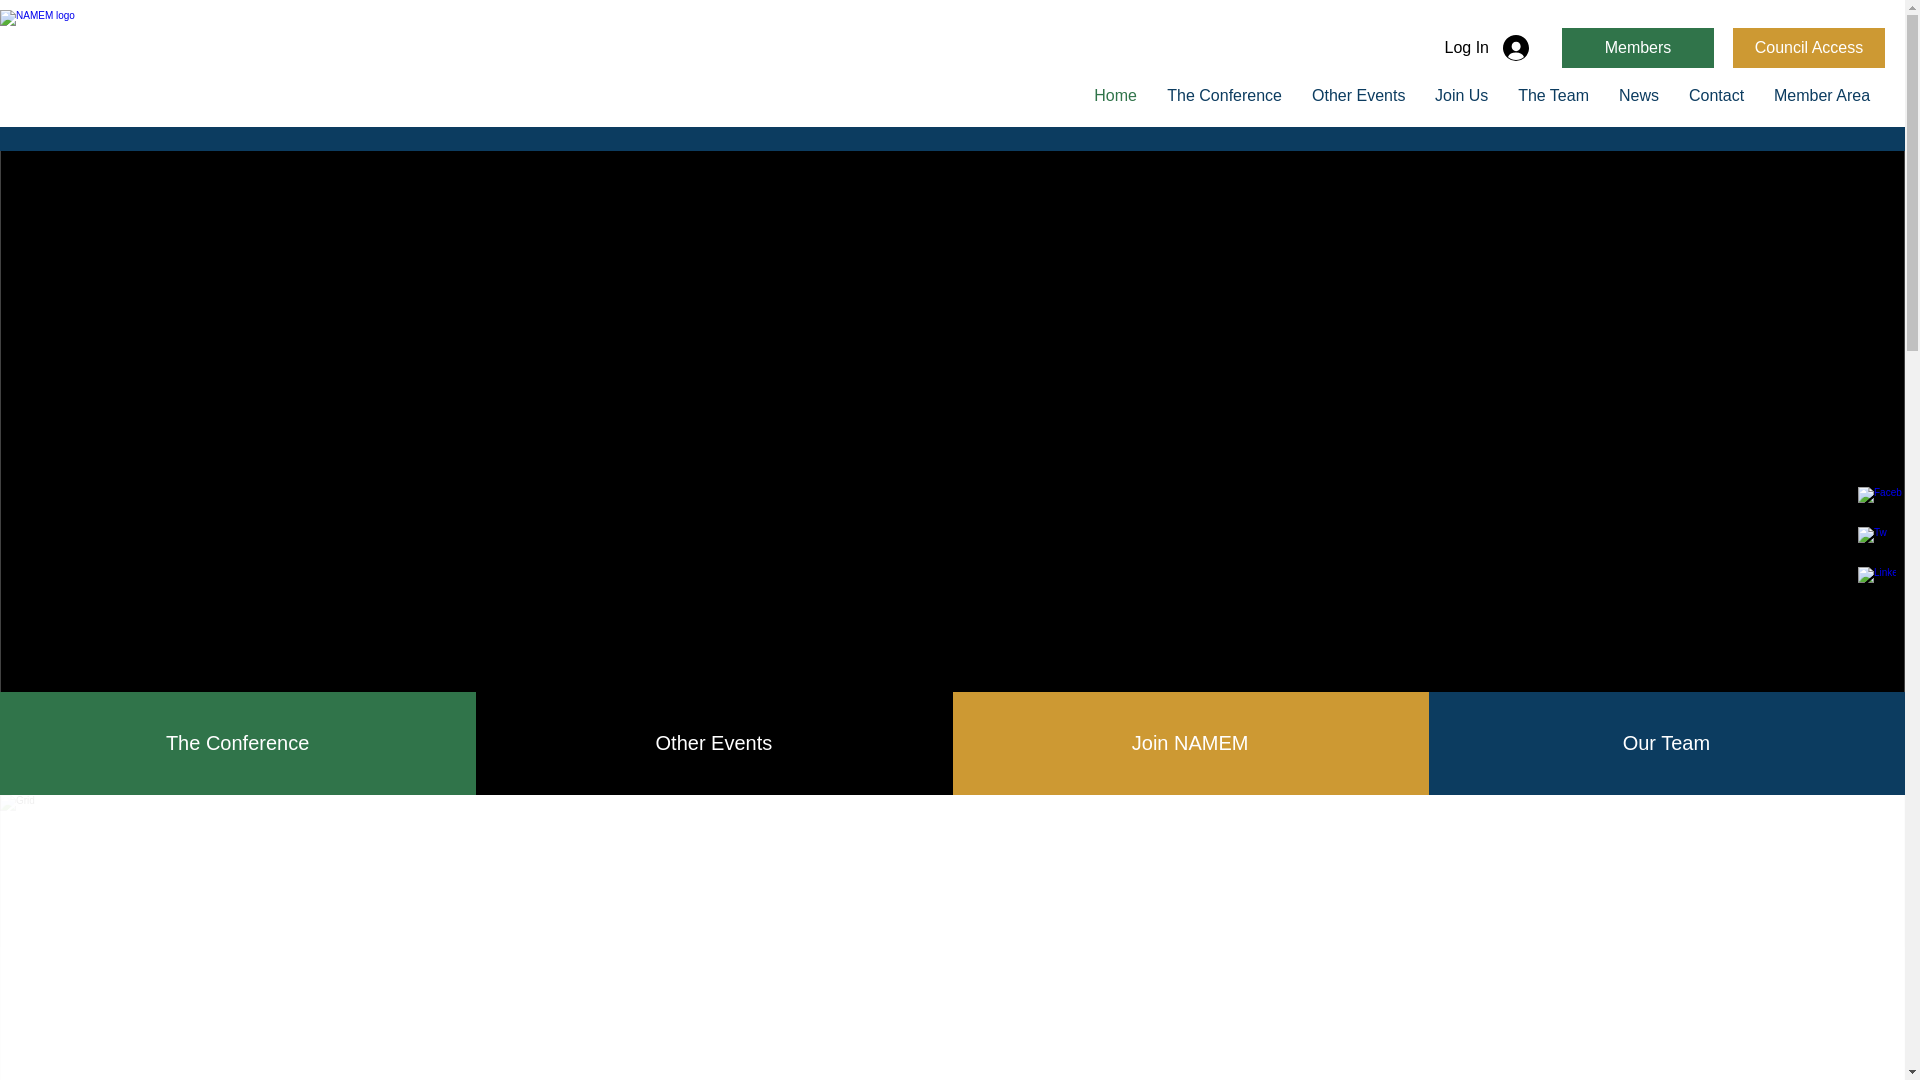  What do you see at coordinates (1224, 96) in the screenshot?
I see `The Conference` at bounding box center [1224, 96].